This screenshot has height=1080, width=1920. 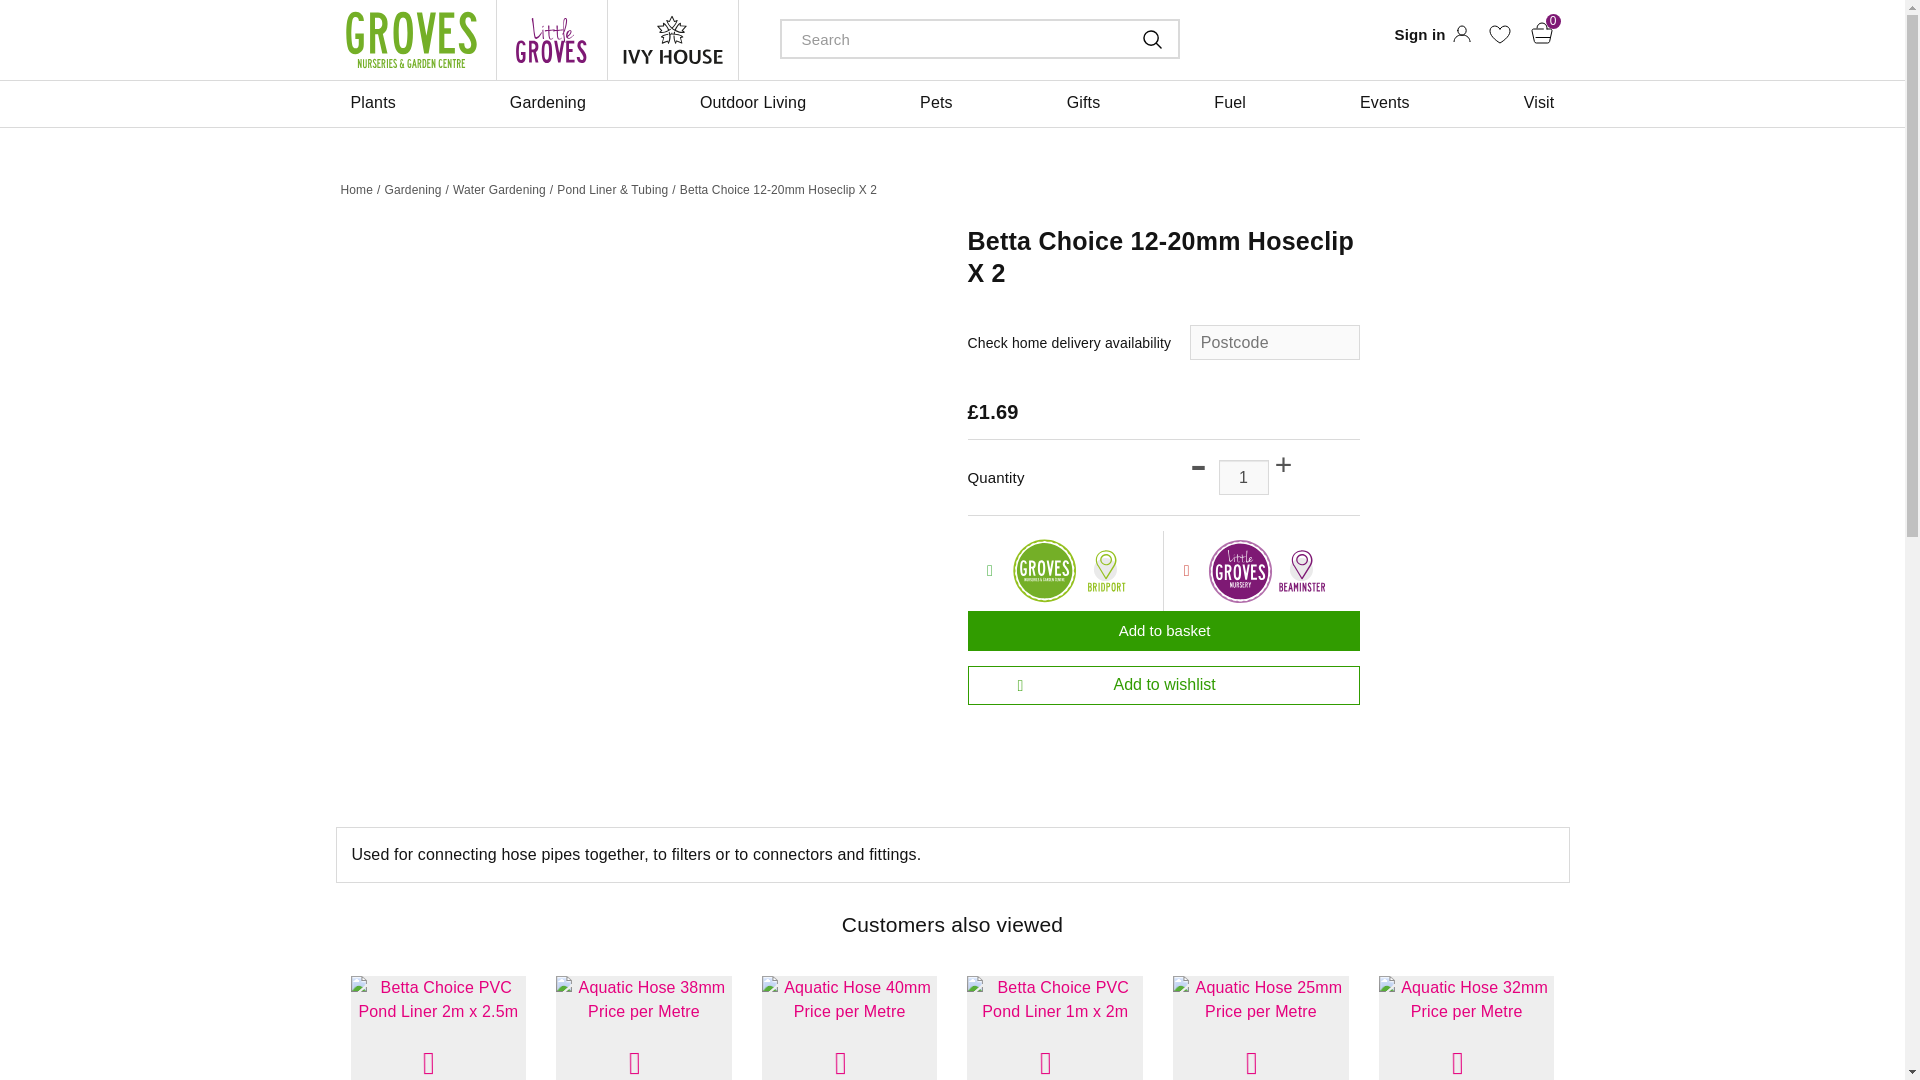 What do you see at coordinates (1137, 38) in the screenshot?
I see `Search` at bounding box center [1137, 38].